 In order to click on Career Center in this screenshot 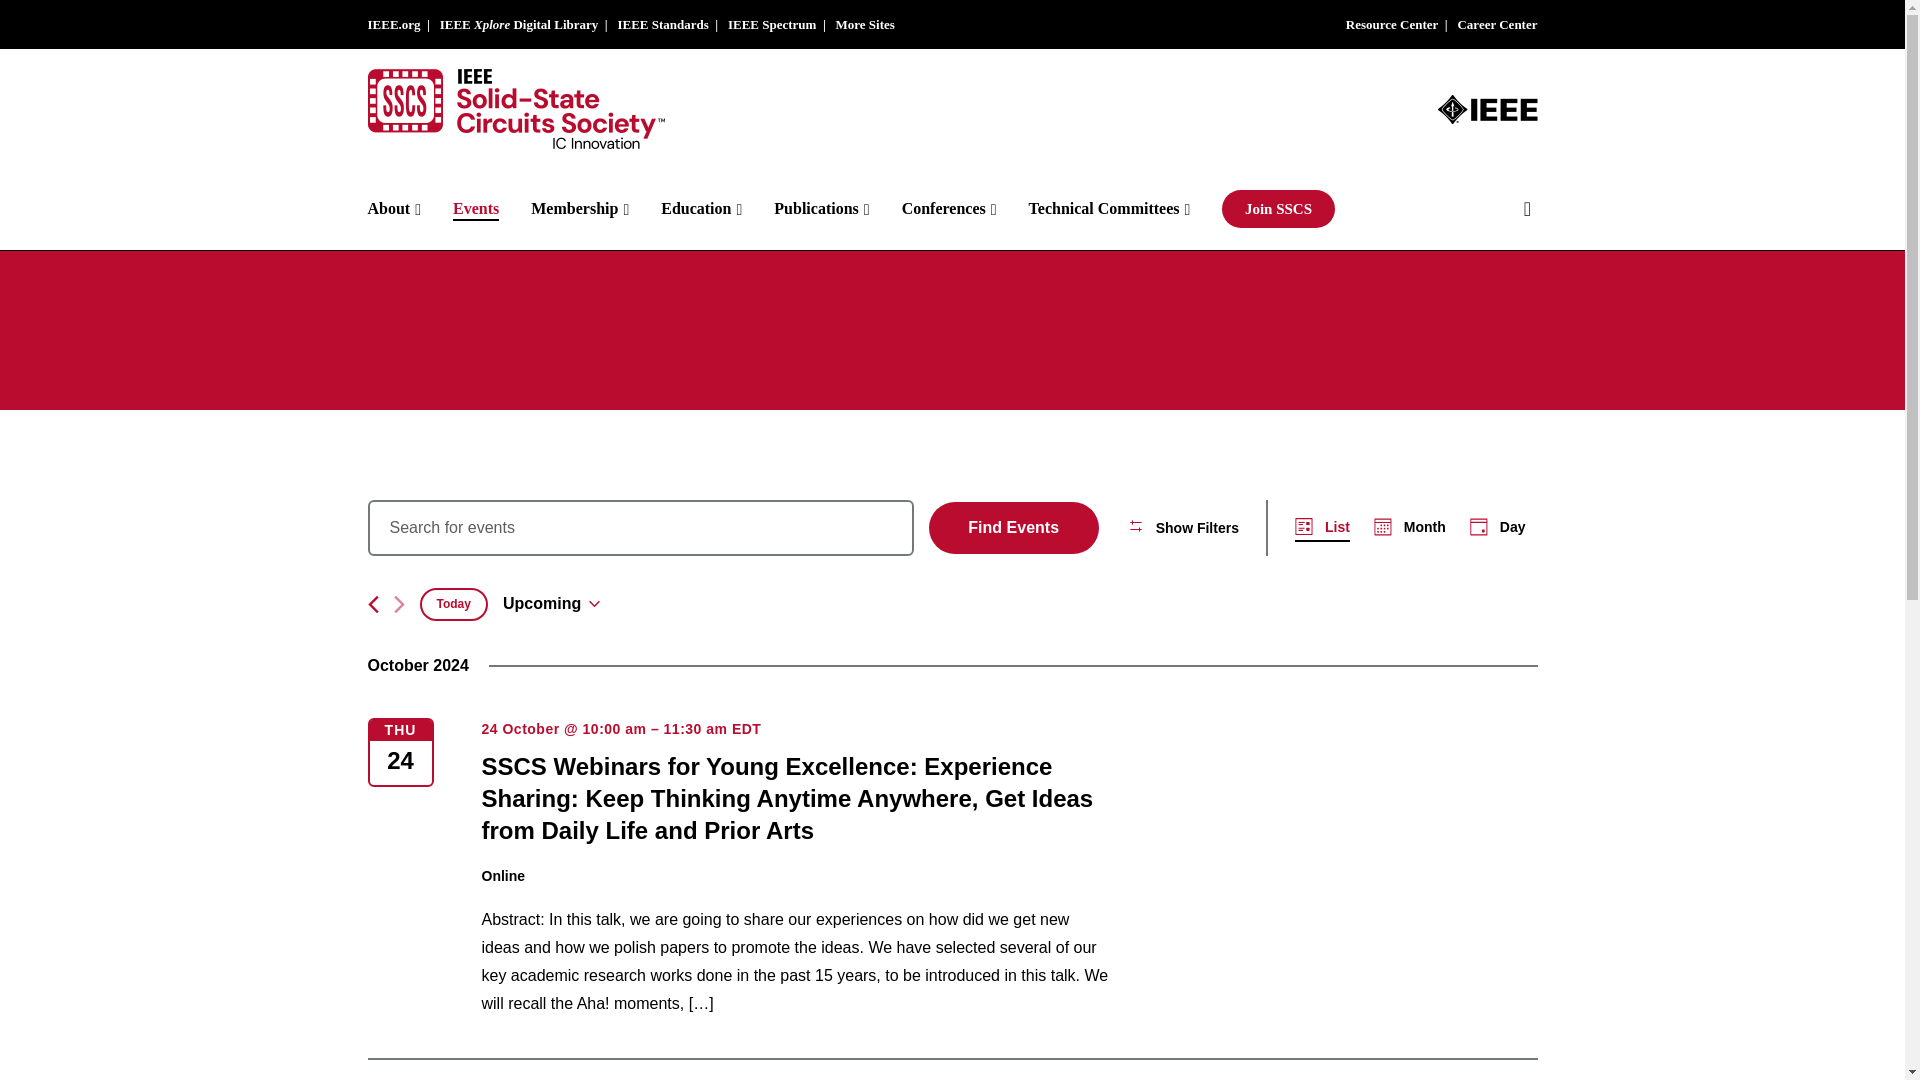, I will do `click(1497, 24)`.